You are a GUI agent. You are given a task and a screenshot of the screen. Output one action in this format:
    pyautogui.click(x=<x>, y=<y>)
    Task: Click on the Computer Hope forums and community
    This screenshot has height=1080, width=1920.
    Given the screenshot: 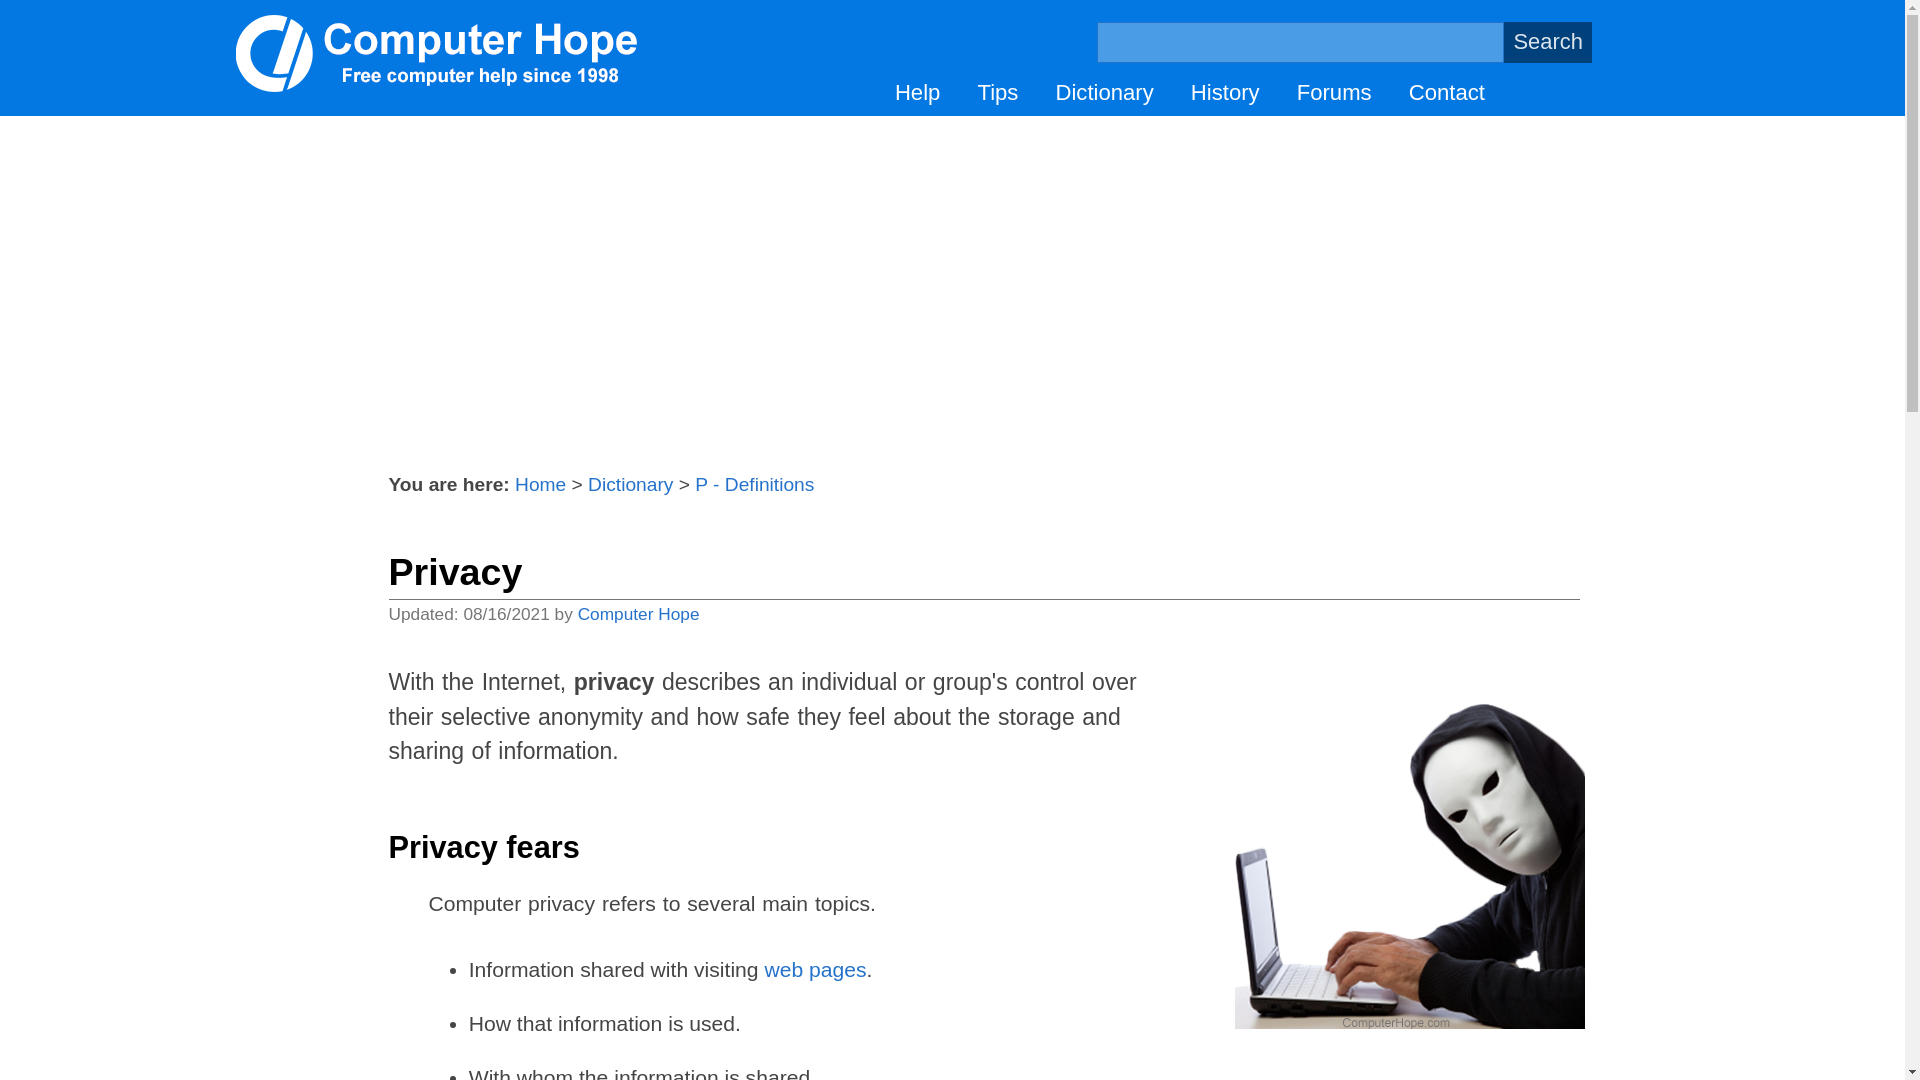 What is the action you would take?
    pyautogui.click(x=1334, y=92)
    